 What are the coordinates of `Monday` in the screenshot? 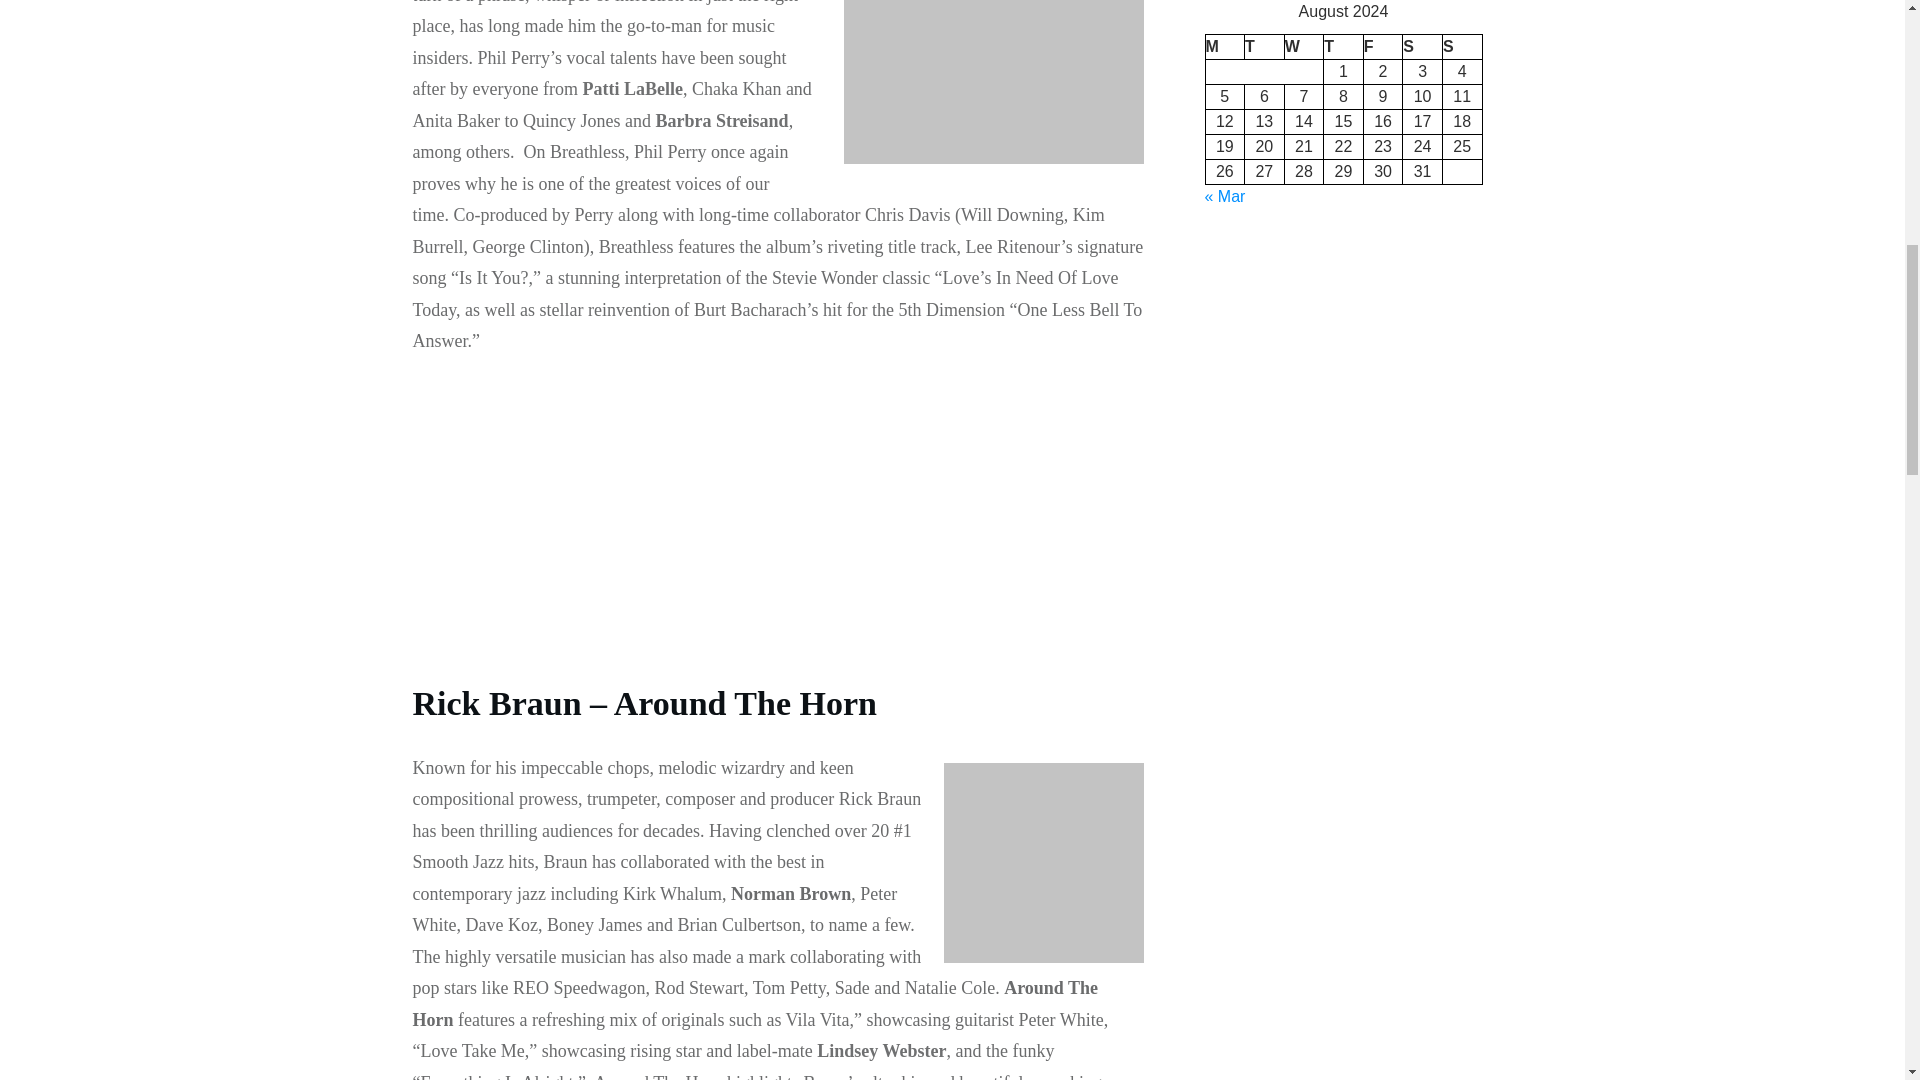 It's located at (1224, 46).